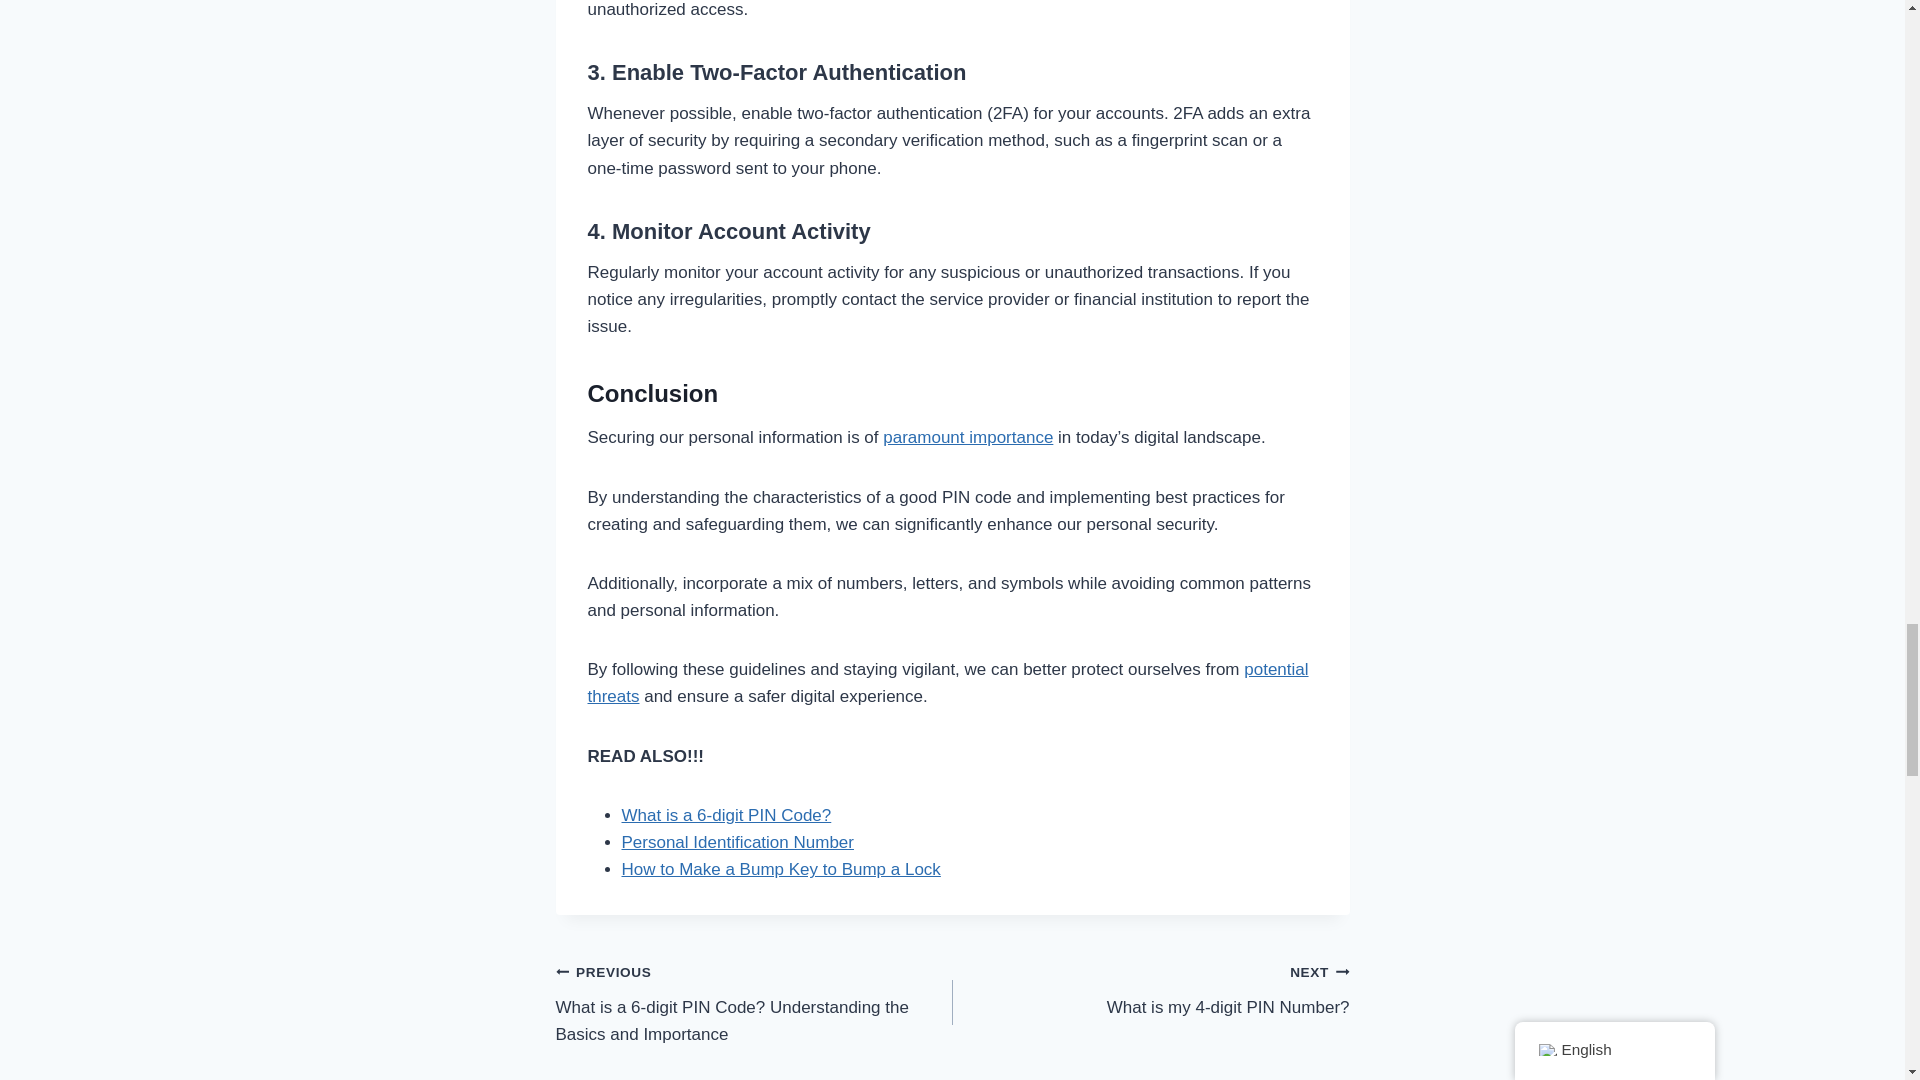  Describe the element at coordinates (726, 815) in the screenshot. I see `What is a 6-digit PIN Code?` at that location.